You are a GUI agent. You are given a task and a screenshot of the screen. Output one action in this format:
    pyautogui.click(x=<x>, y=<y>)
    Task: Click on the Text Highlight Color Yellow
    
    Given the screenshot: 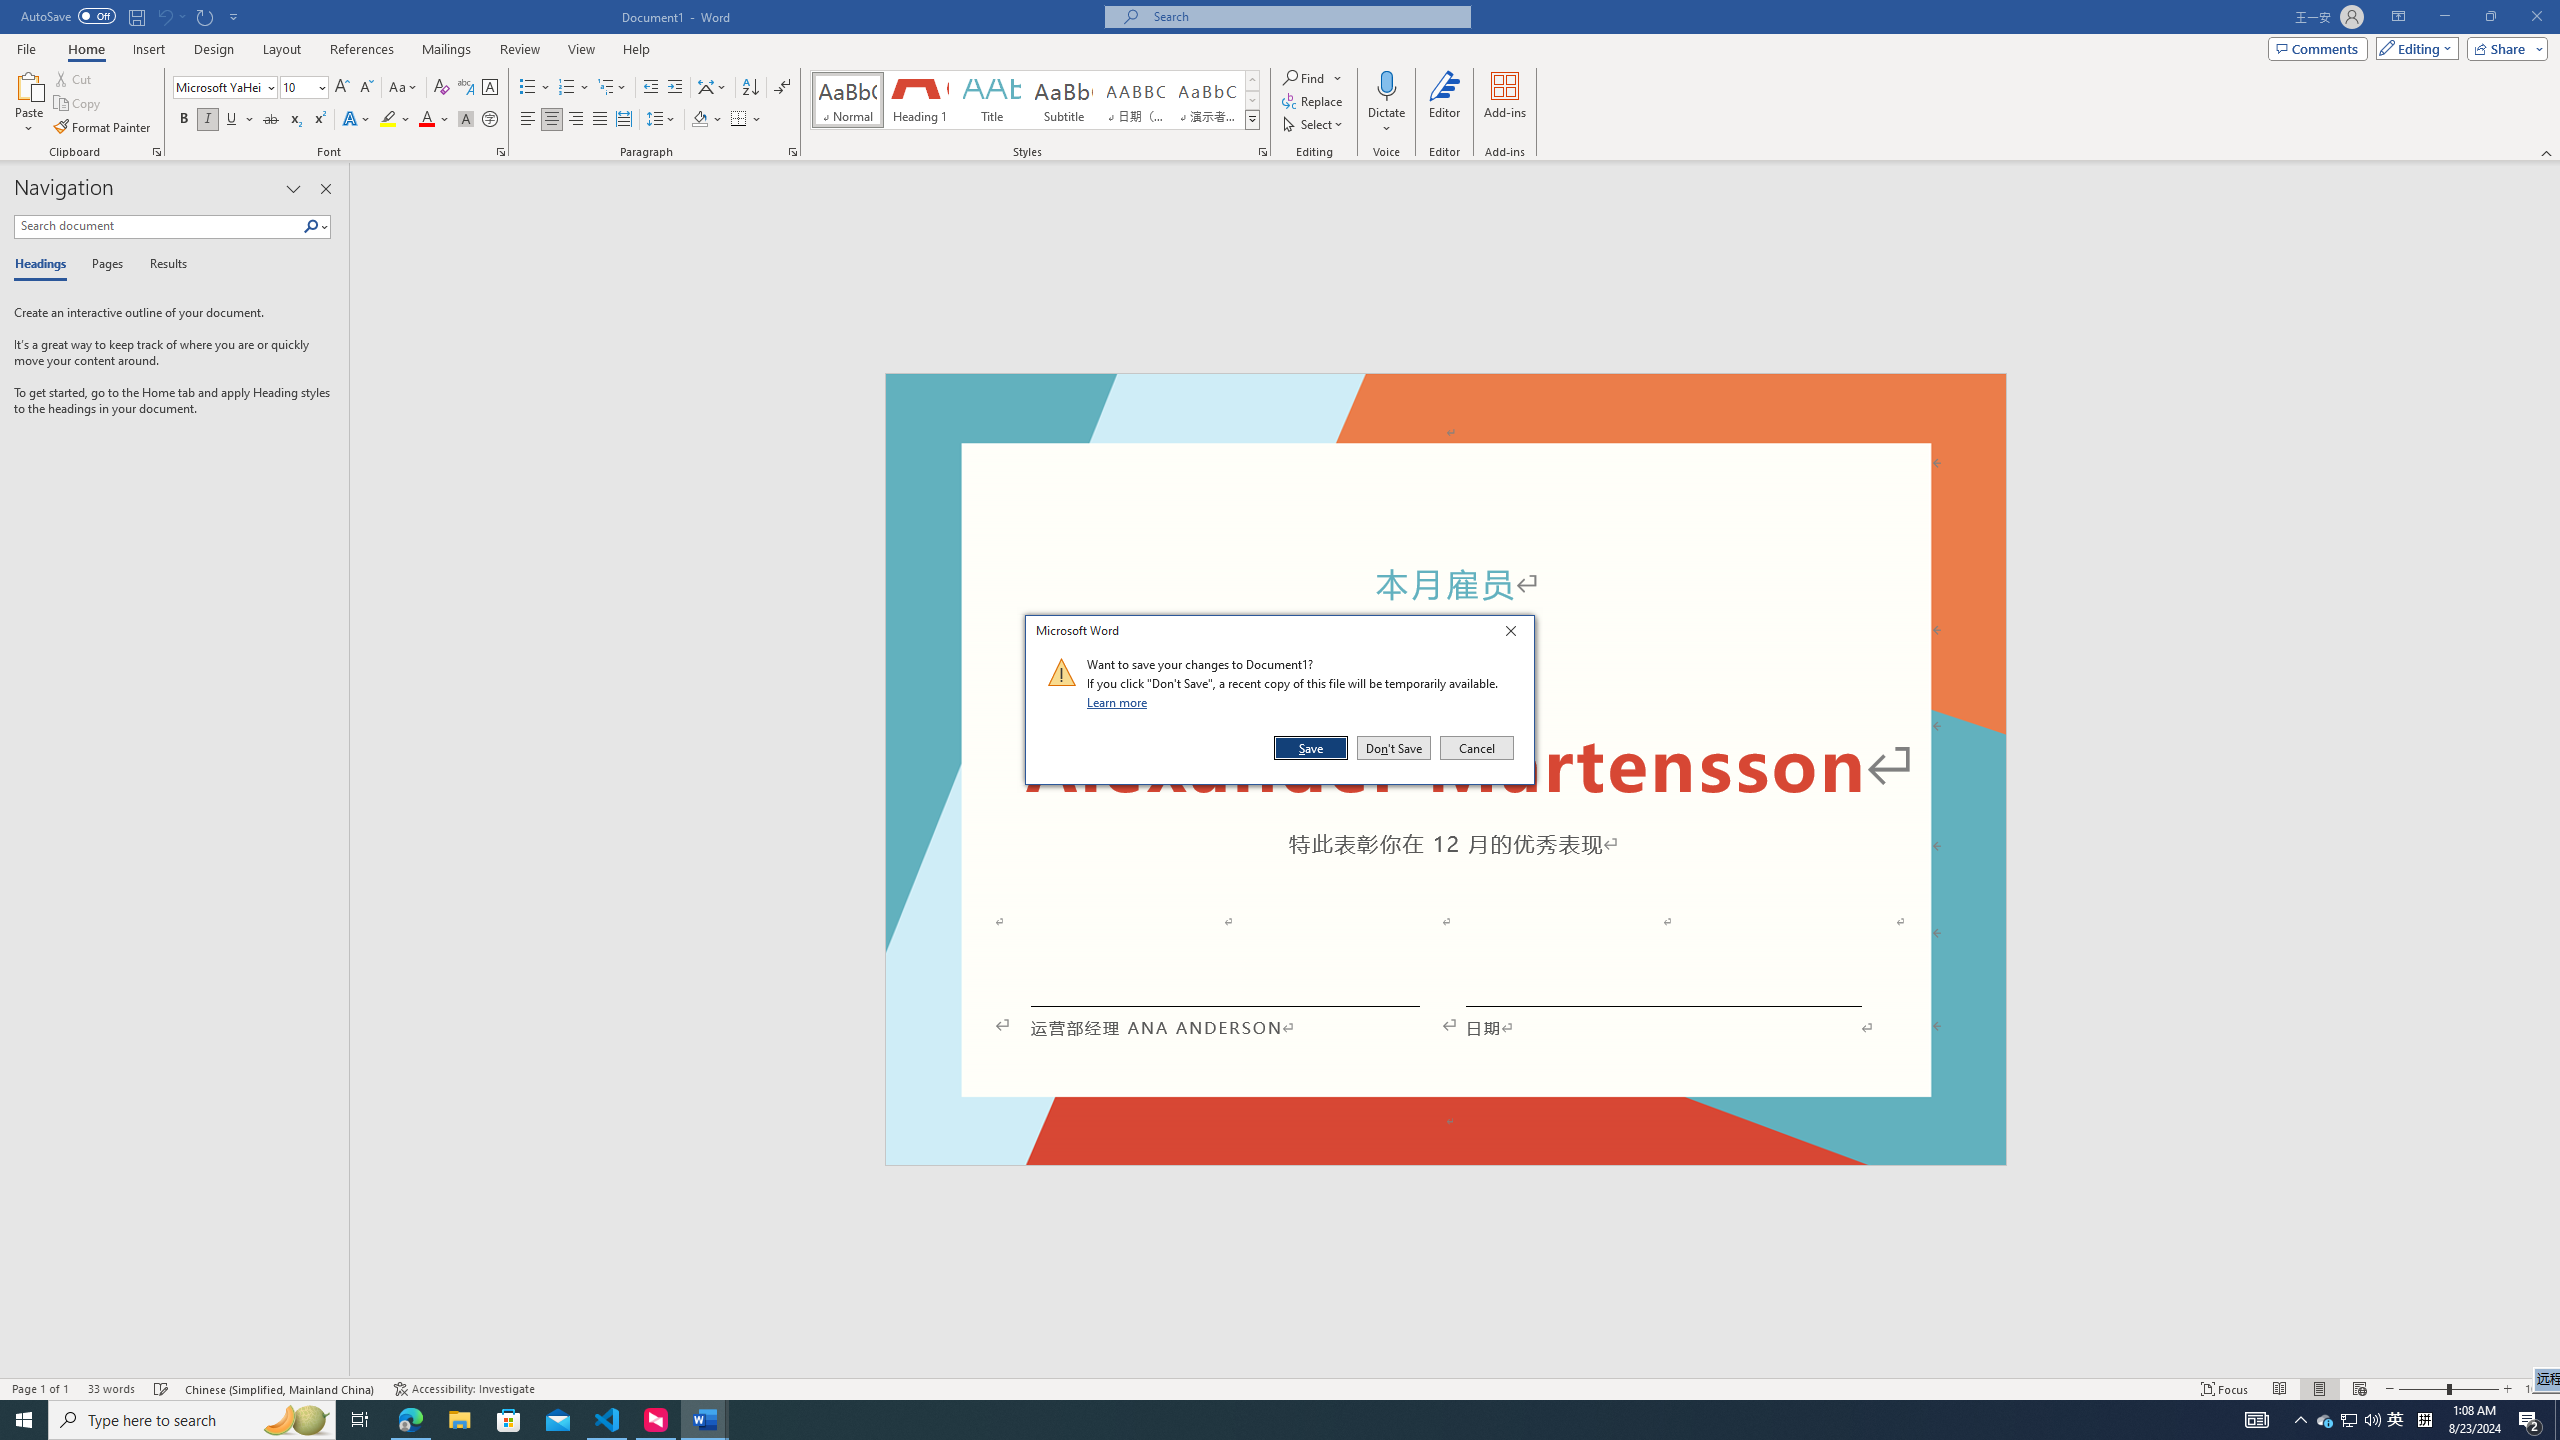 What is the action you would take?
    pyautogui.click(x=388, y=120)
    